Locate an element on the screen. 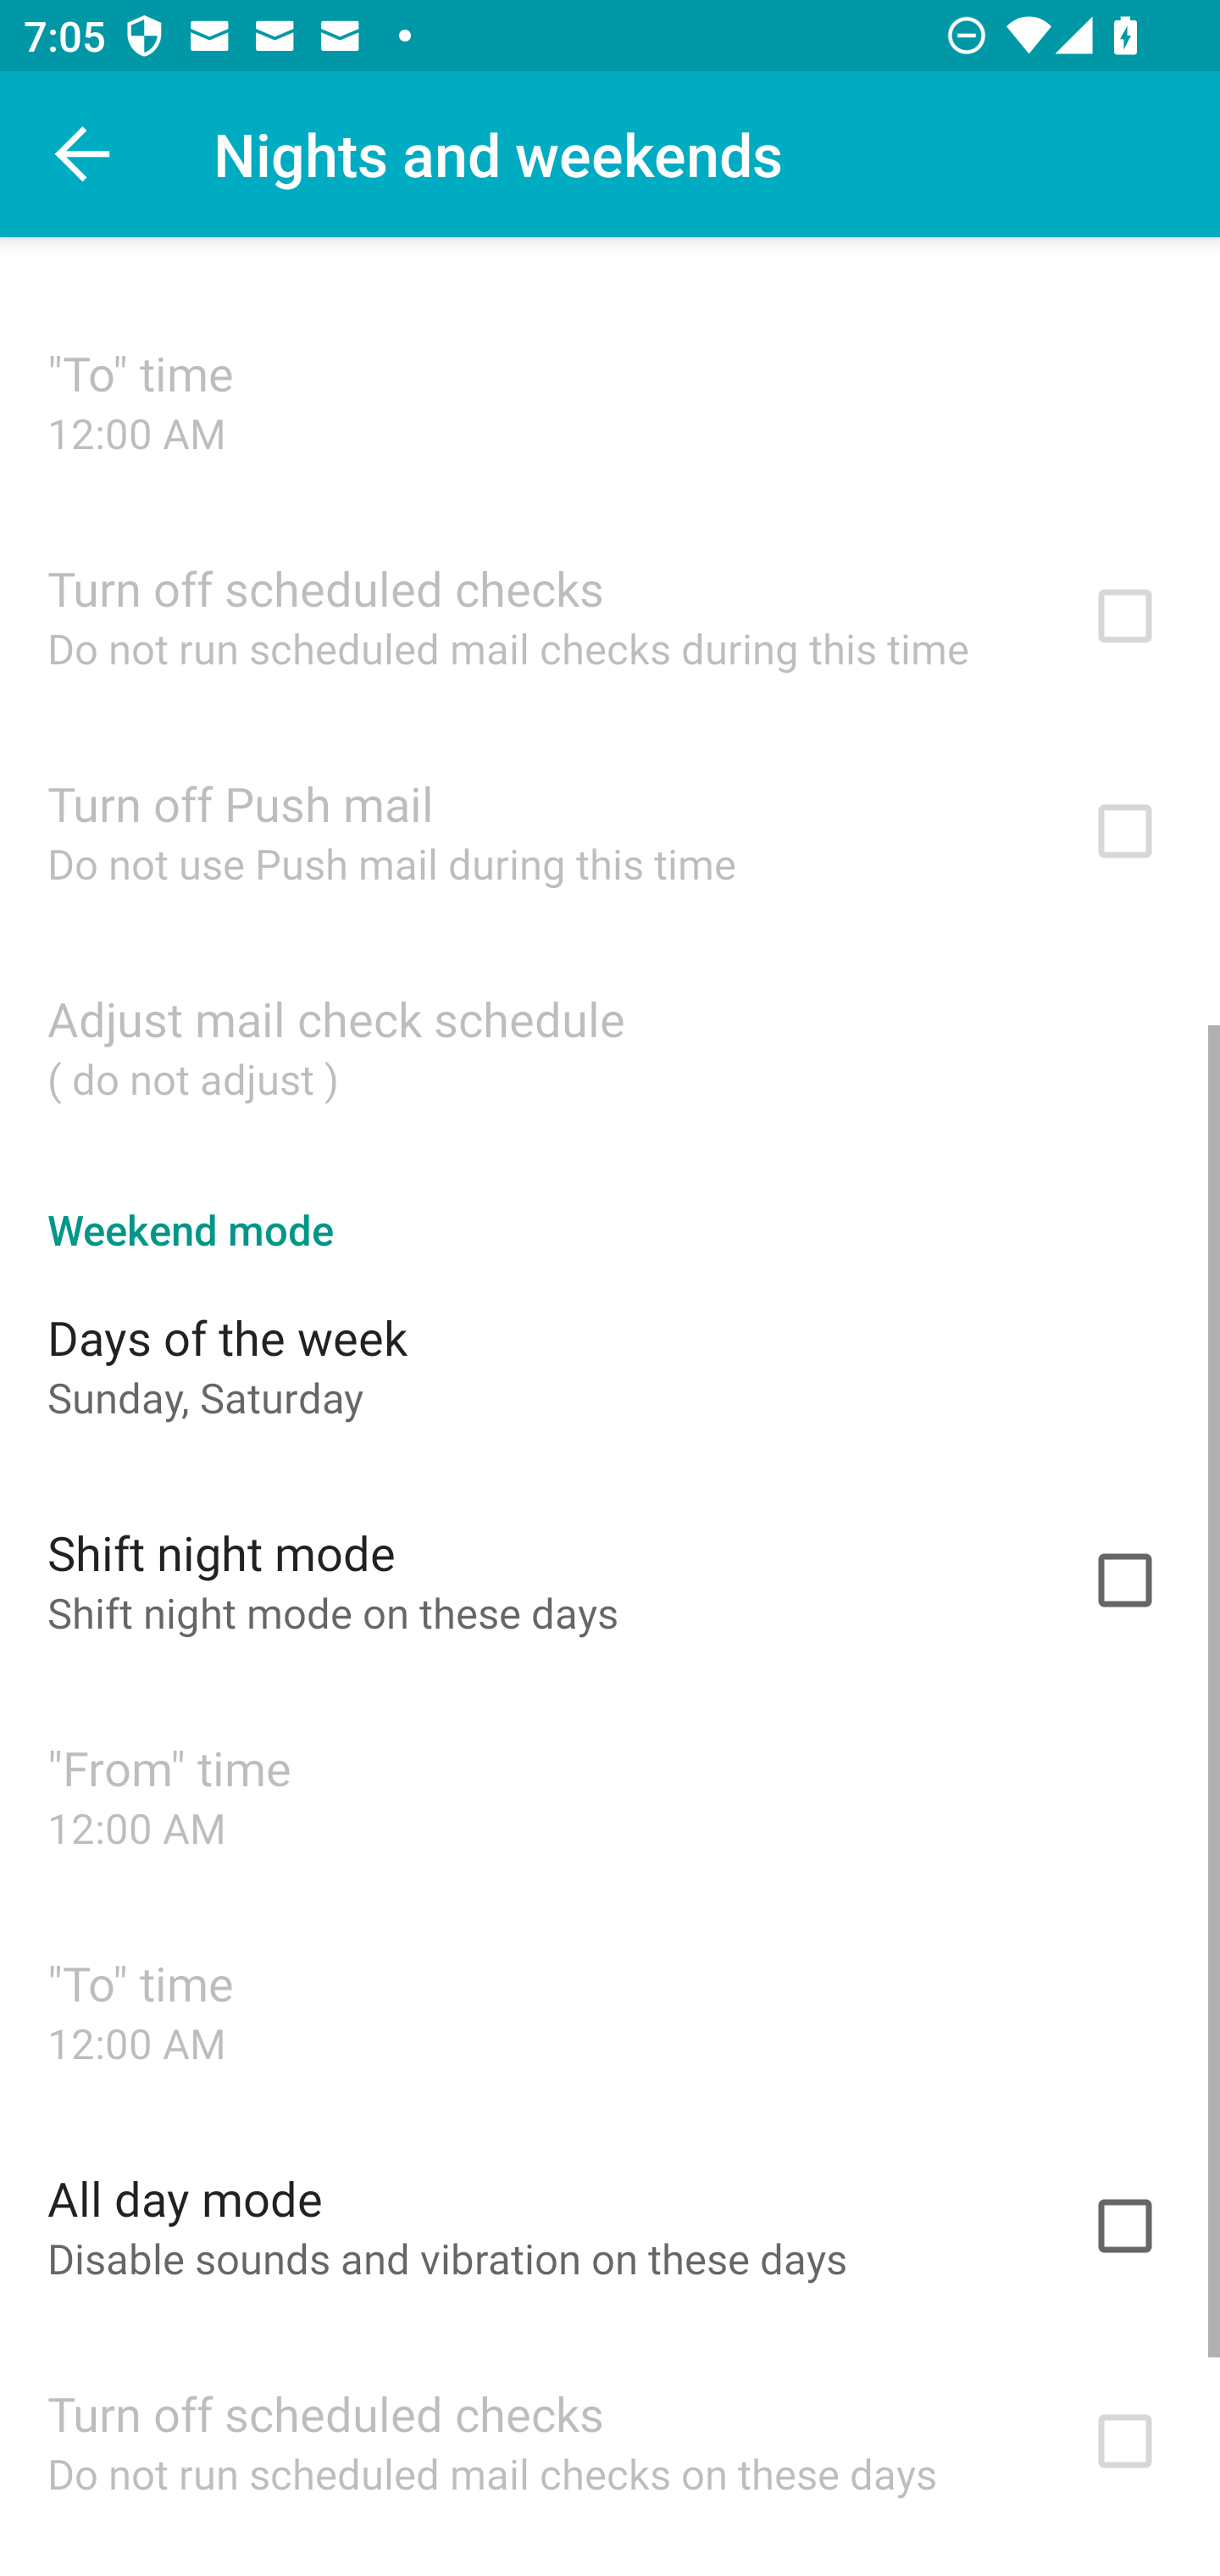  Navigate up is located at coordinates (83, 154).